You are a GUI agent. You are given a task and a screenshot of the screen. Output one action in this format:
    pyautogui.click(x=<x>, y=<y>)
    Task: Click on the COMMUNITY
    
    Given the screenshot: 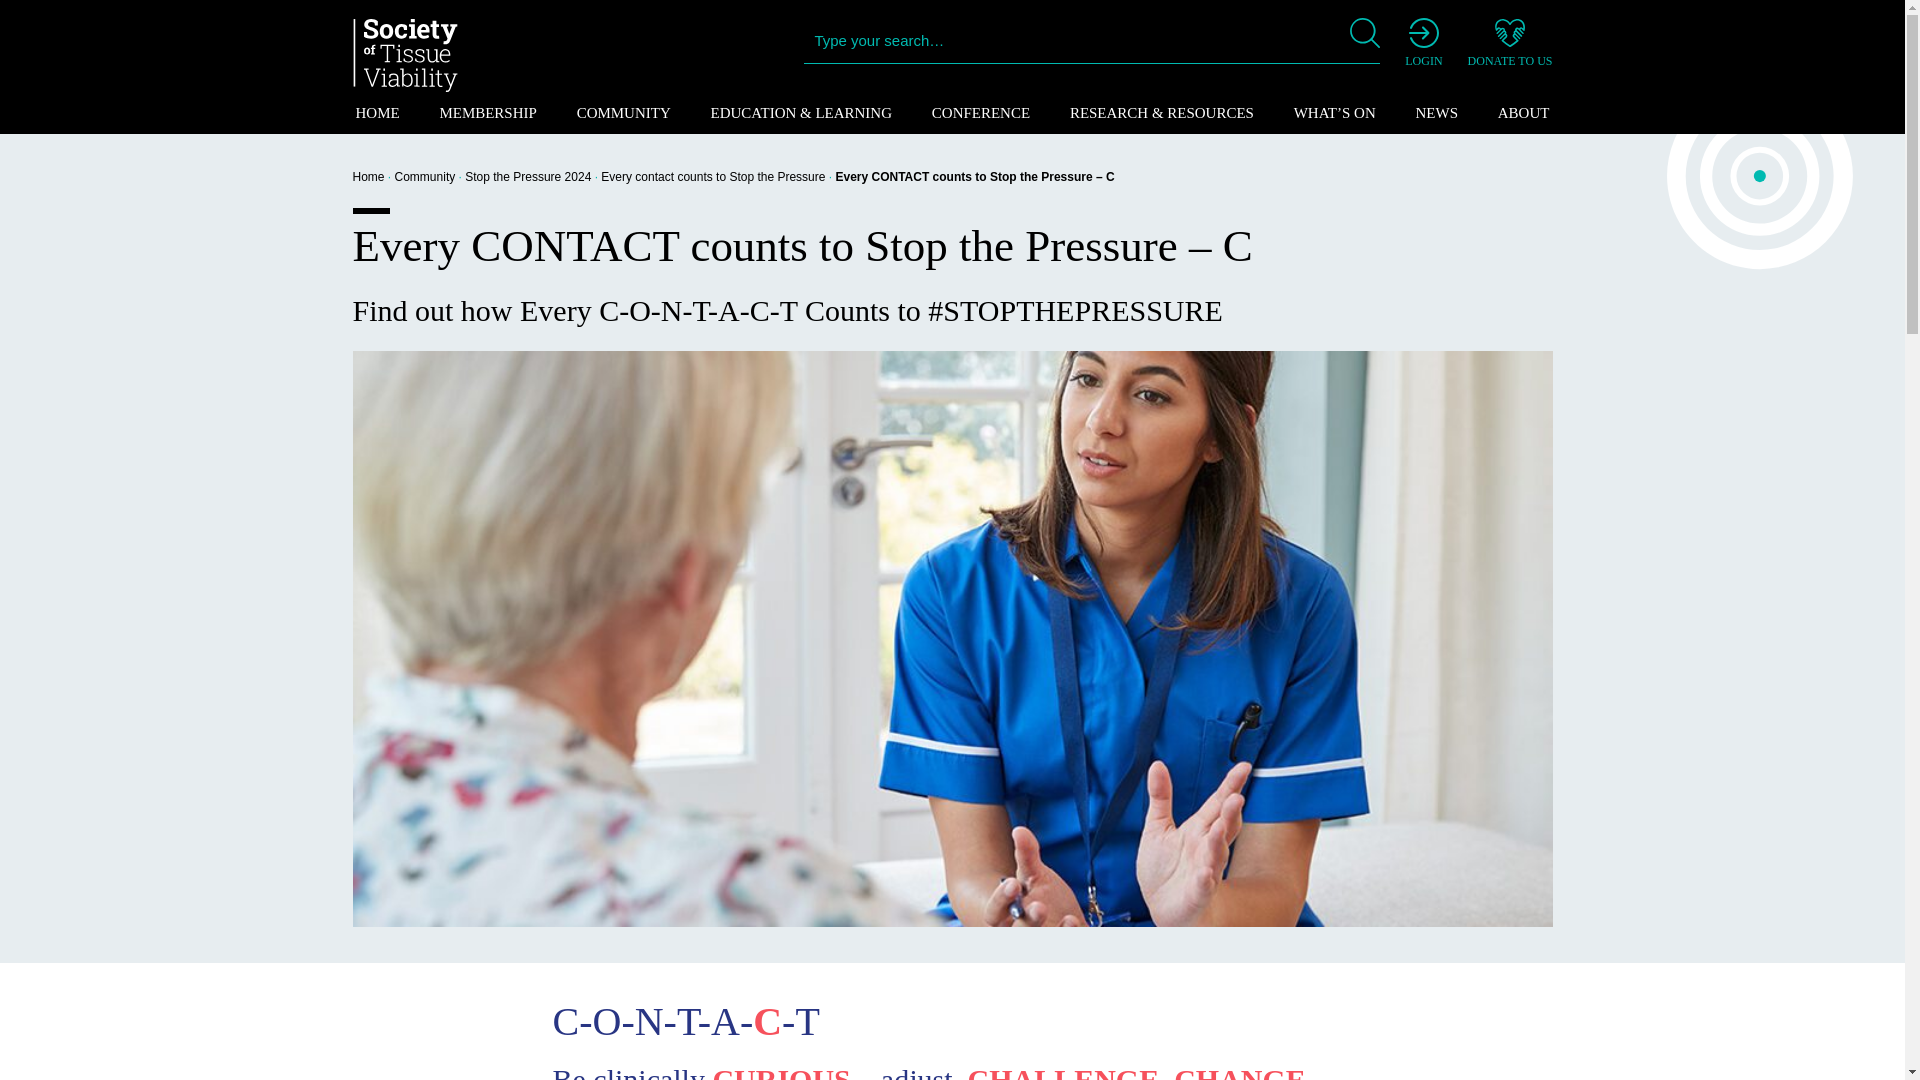 What is the action you would take?
    pyautogui.click(x=624, y=112)
    